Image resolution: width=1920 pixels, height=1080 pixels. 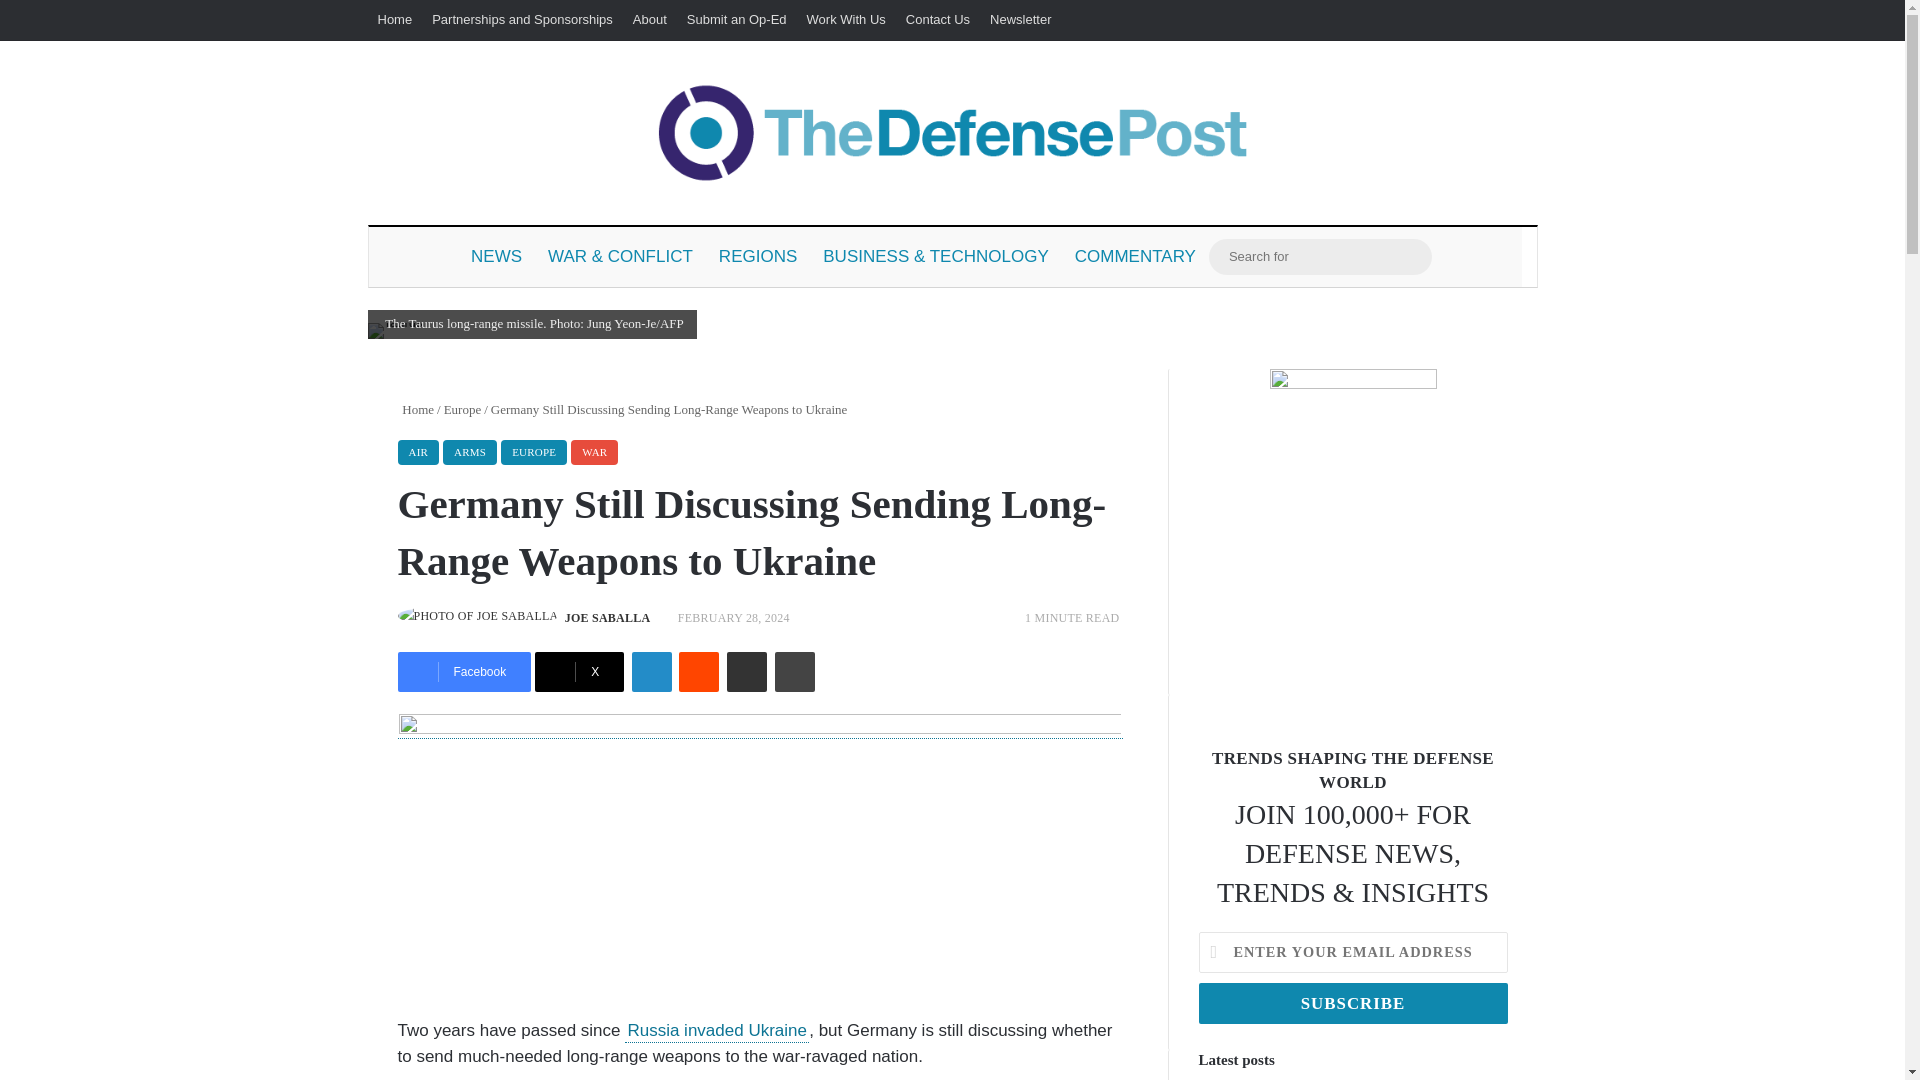 What do you see at coordinates (496, 256) in the screenshot?
I see `NEWS` at bounding box center [496, 256].